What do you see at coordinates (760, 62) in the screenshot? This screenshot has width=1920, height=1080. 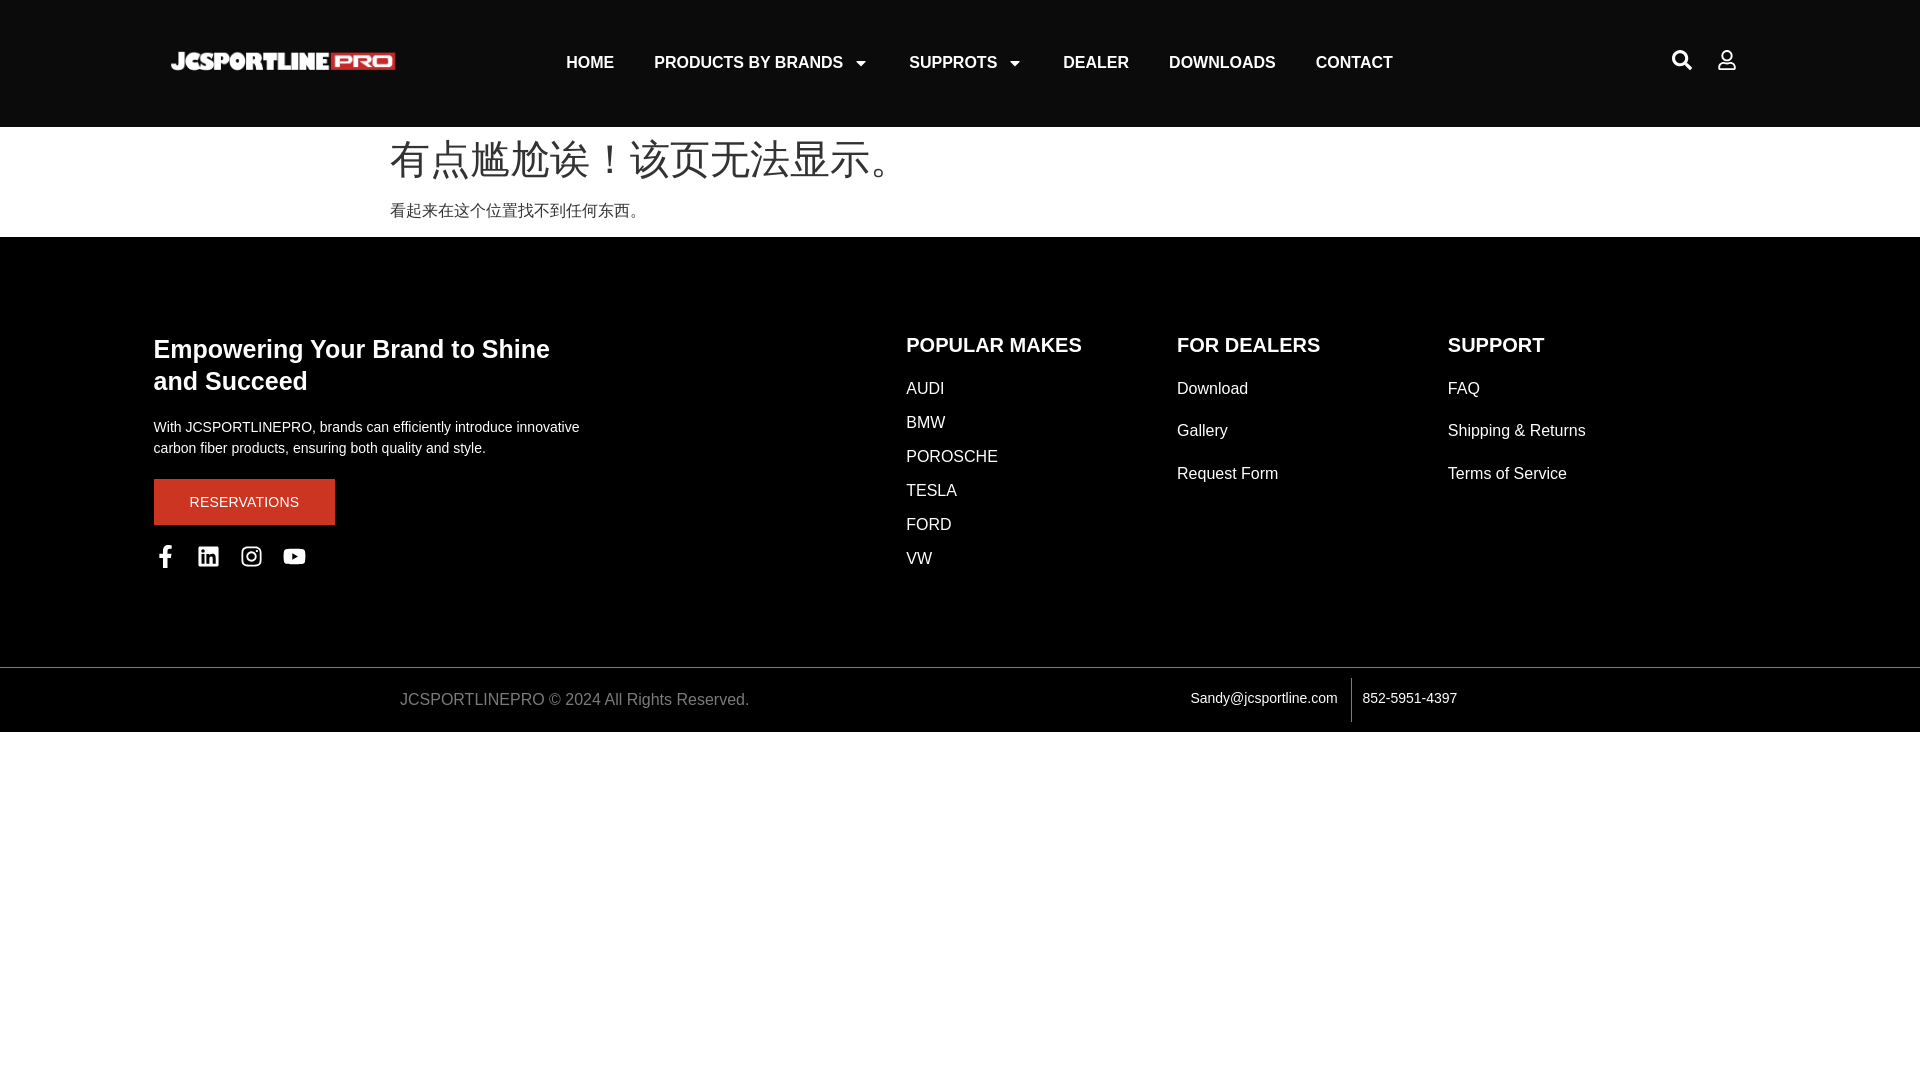 I see `PRODUCTS BY BRANDS` at bounding box center [760, 62].